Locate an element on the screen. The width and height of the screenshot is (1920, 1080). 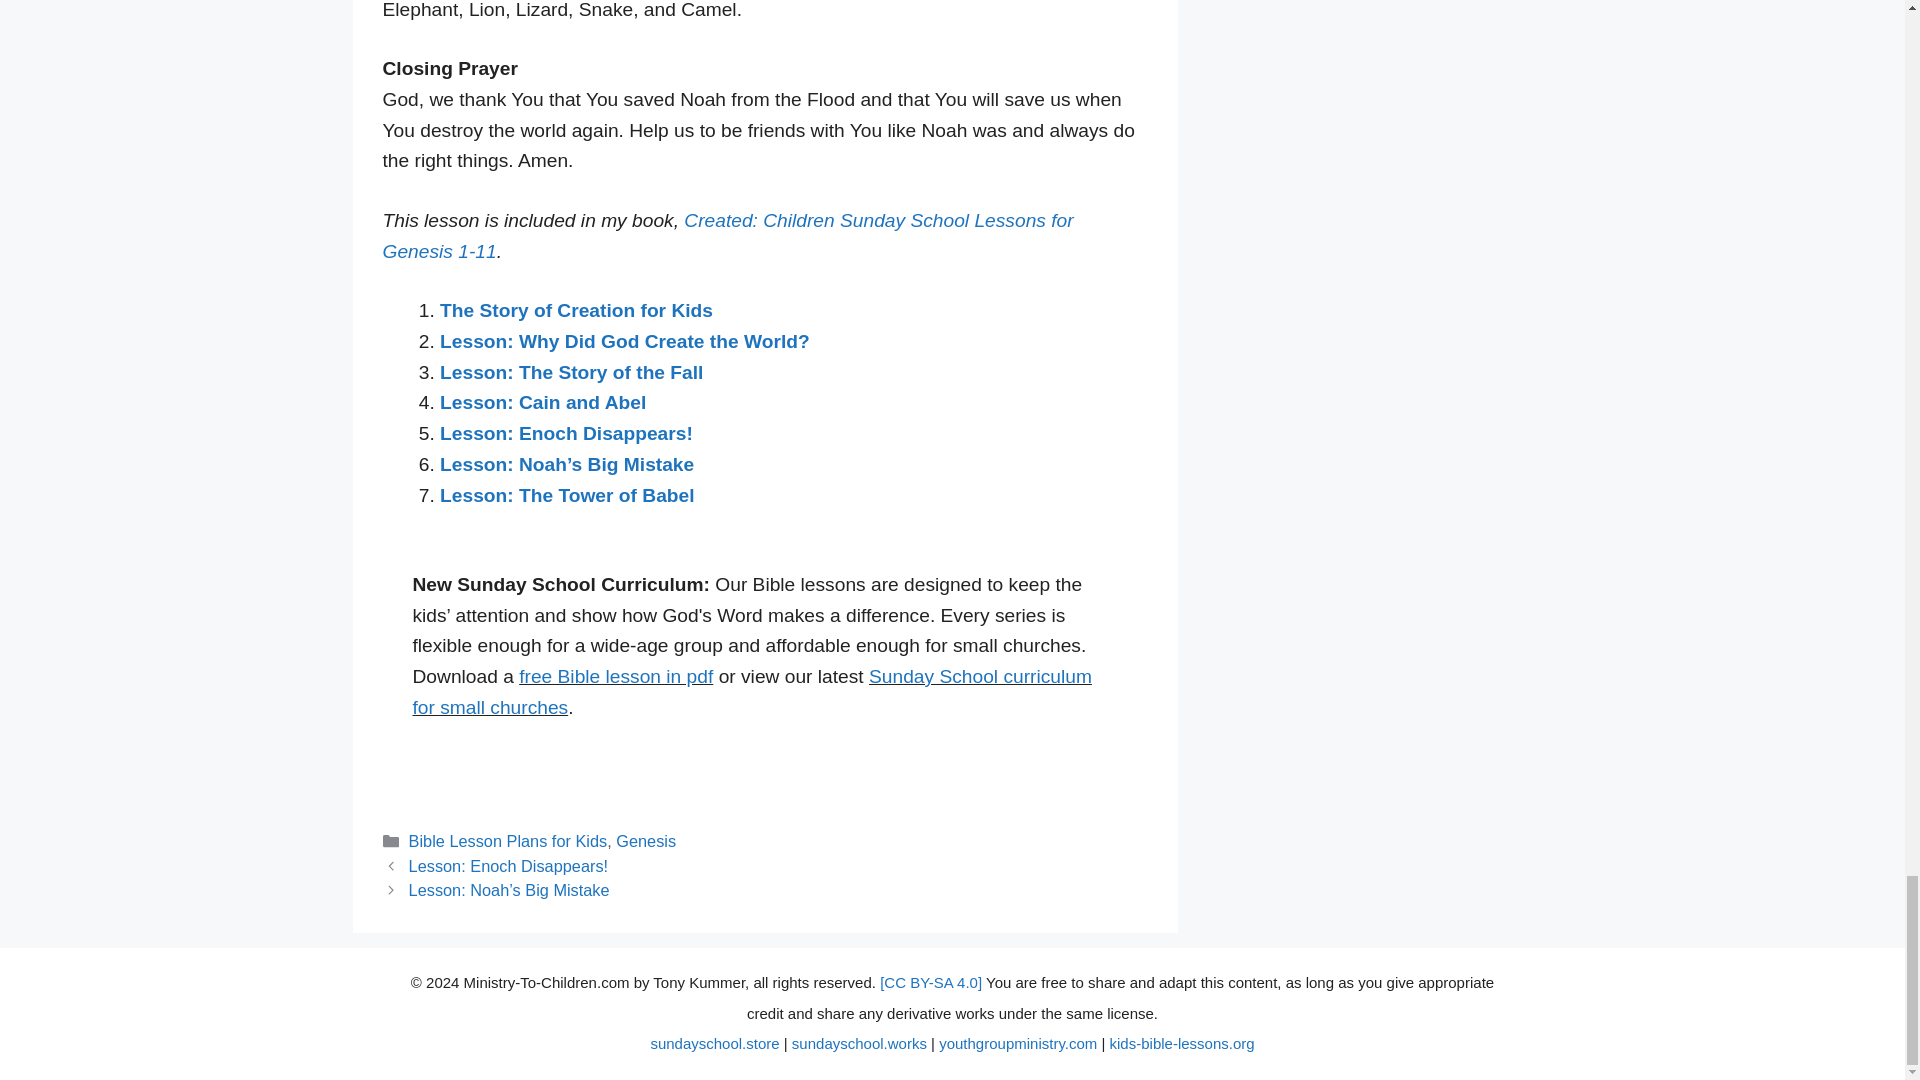
Lesson: Enoch Disappears! is located at coordinates (566, 433).